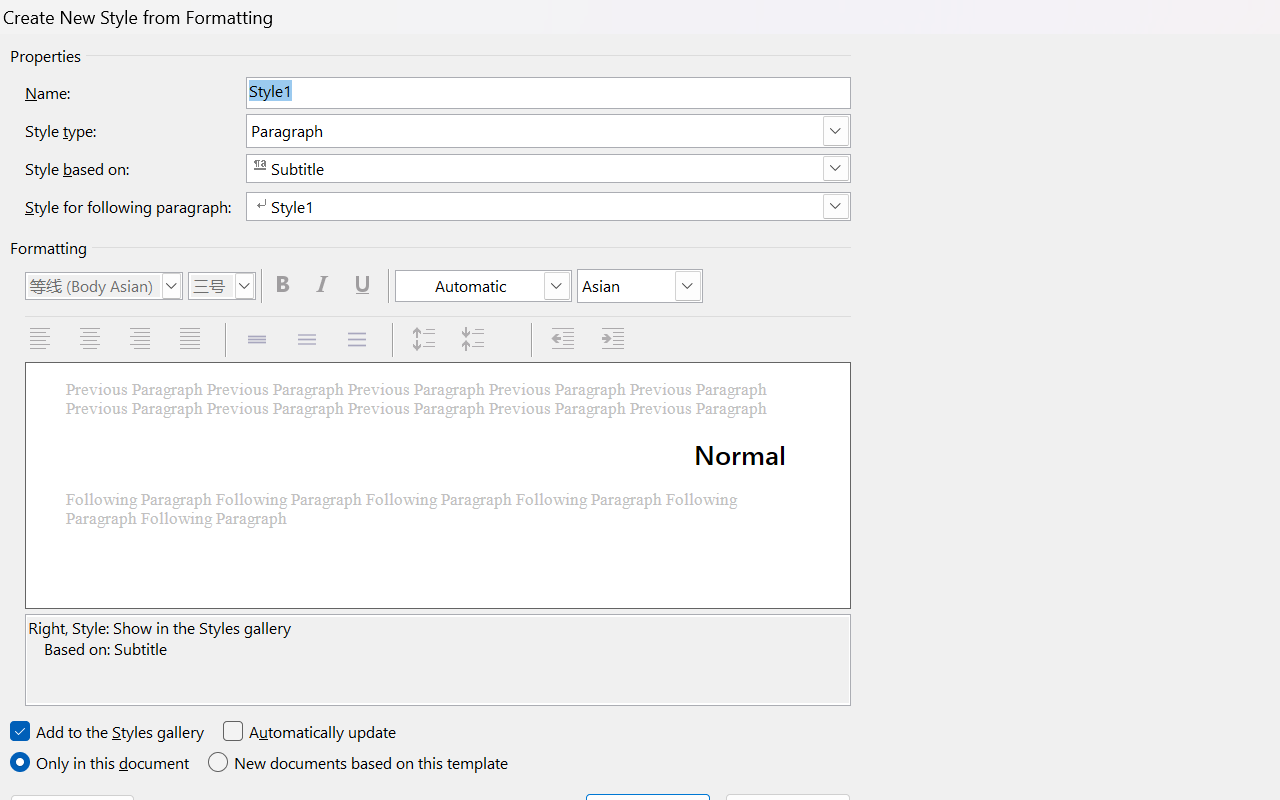 The image size is (1280, 800). What do you see at coordinates (484, 286) in the screenshot?
I see `Font Color (Automatic)` at bounding box center [484, 286].